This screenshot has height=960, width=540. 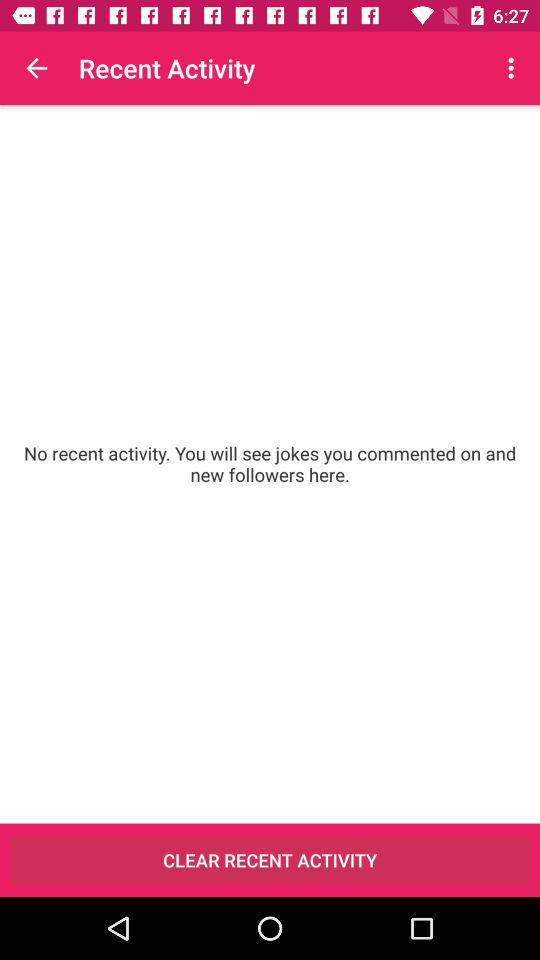 I want to click on tap the icon next to the recent activity app, so click(x=514, y=68).